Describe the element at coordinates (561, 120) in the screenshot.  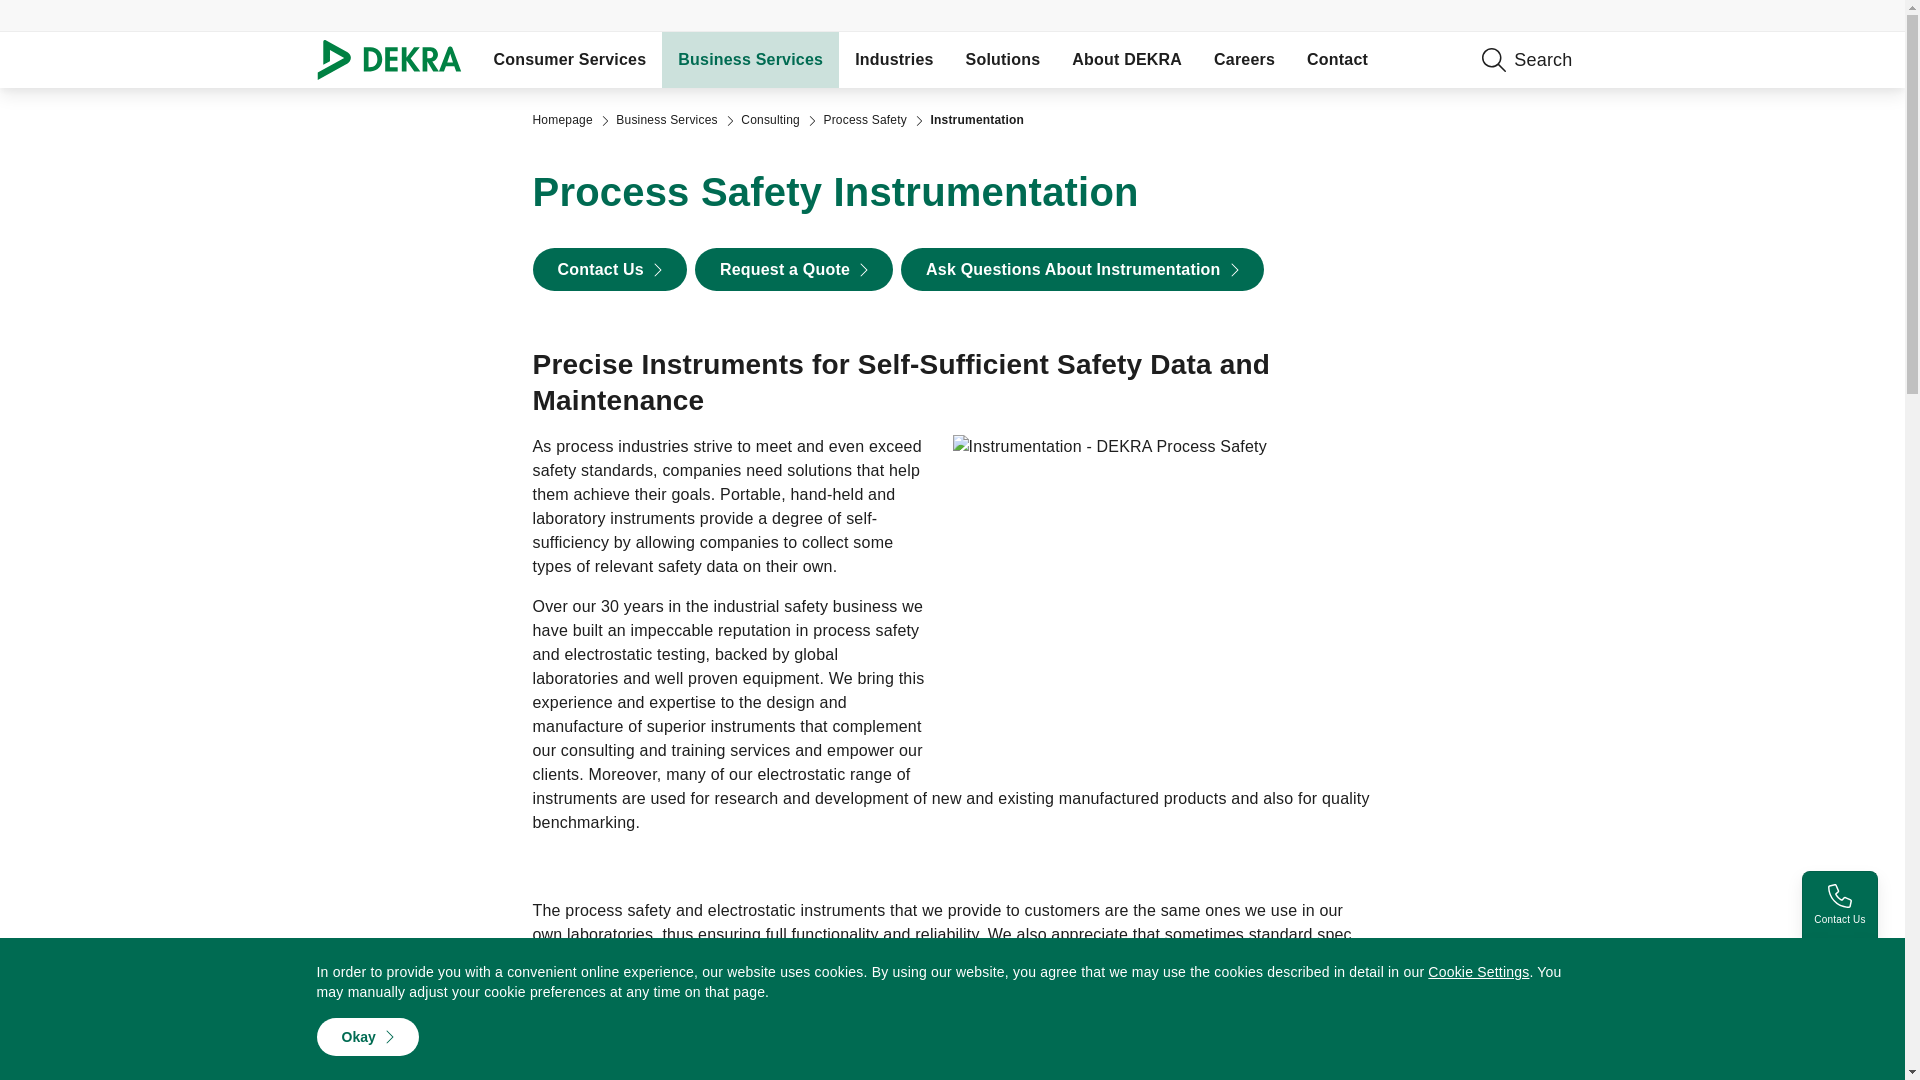
I see `Homepage` at that location.